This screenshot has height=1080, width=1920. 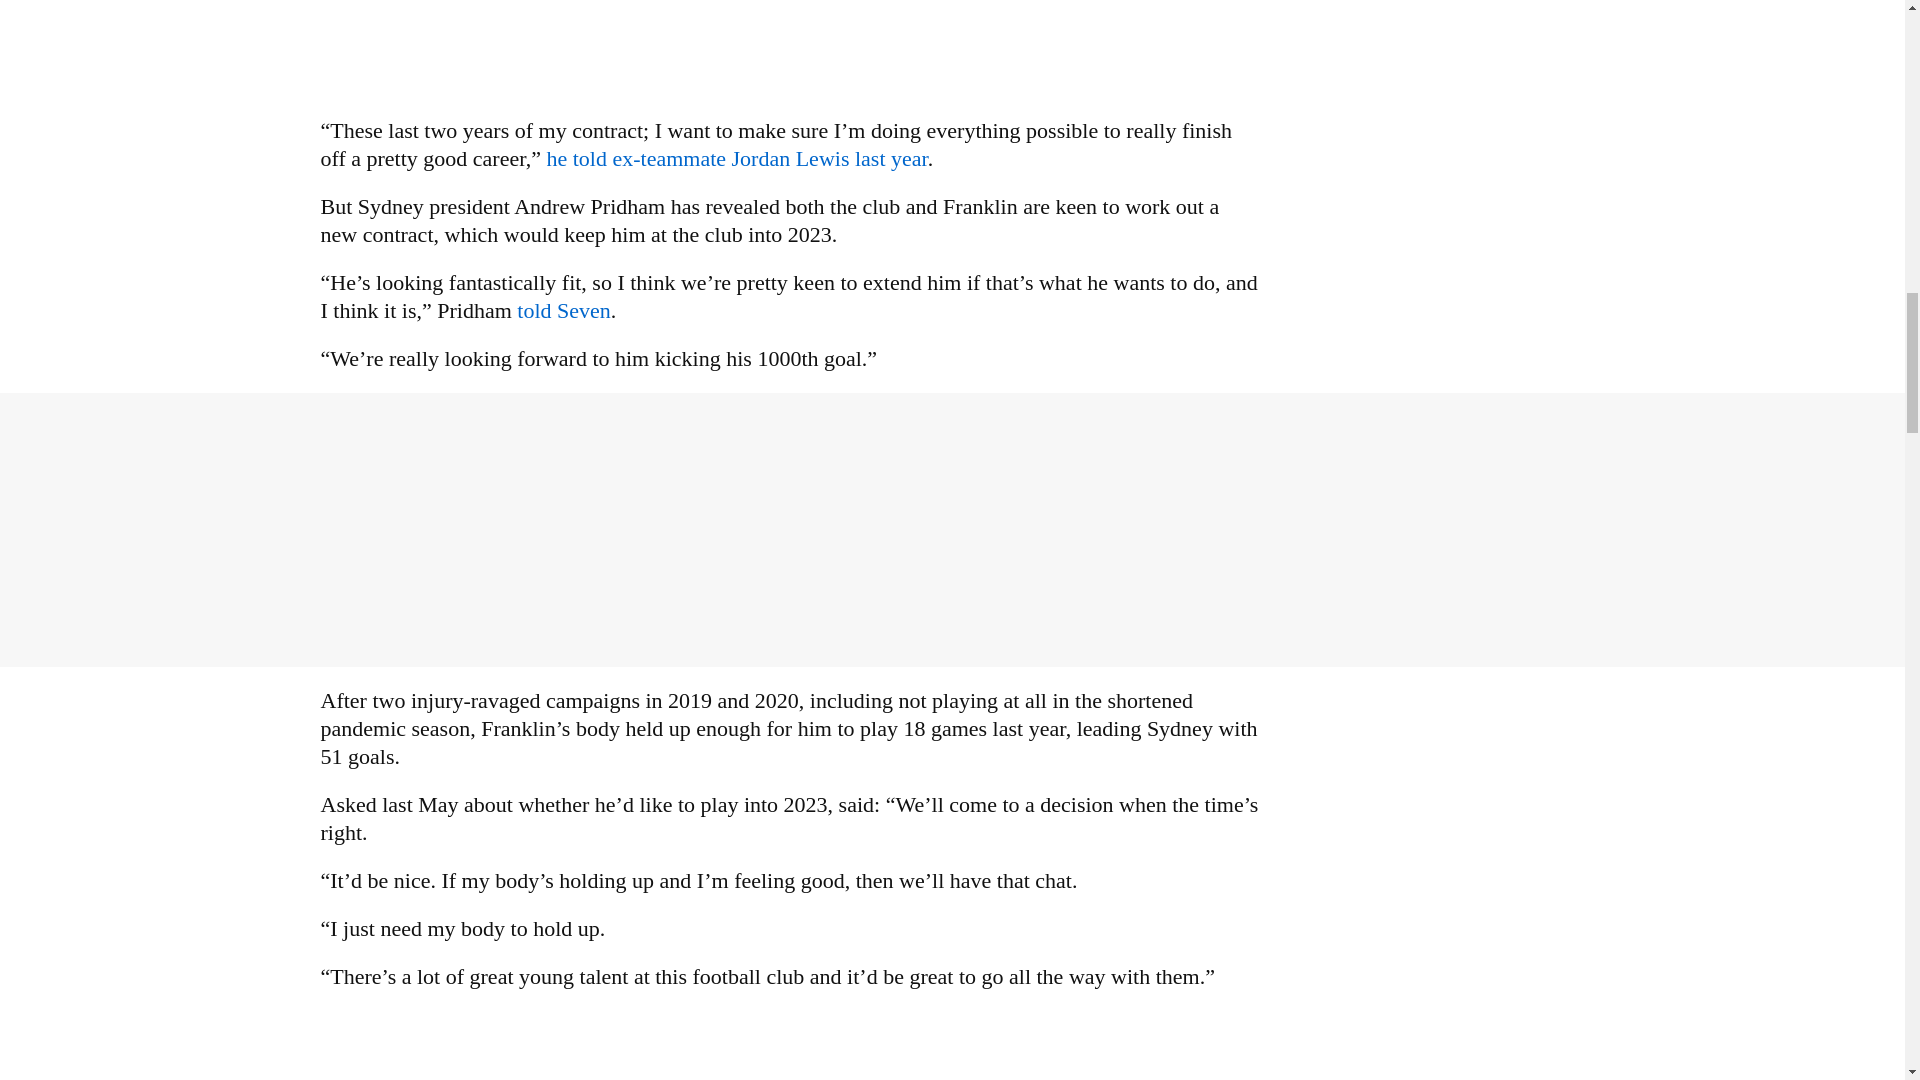 What do you see at coordinates (790, 1045) in the screenshot?
I see `Minutely` at bounding box center [790, 1045].